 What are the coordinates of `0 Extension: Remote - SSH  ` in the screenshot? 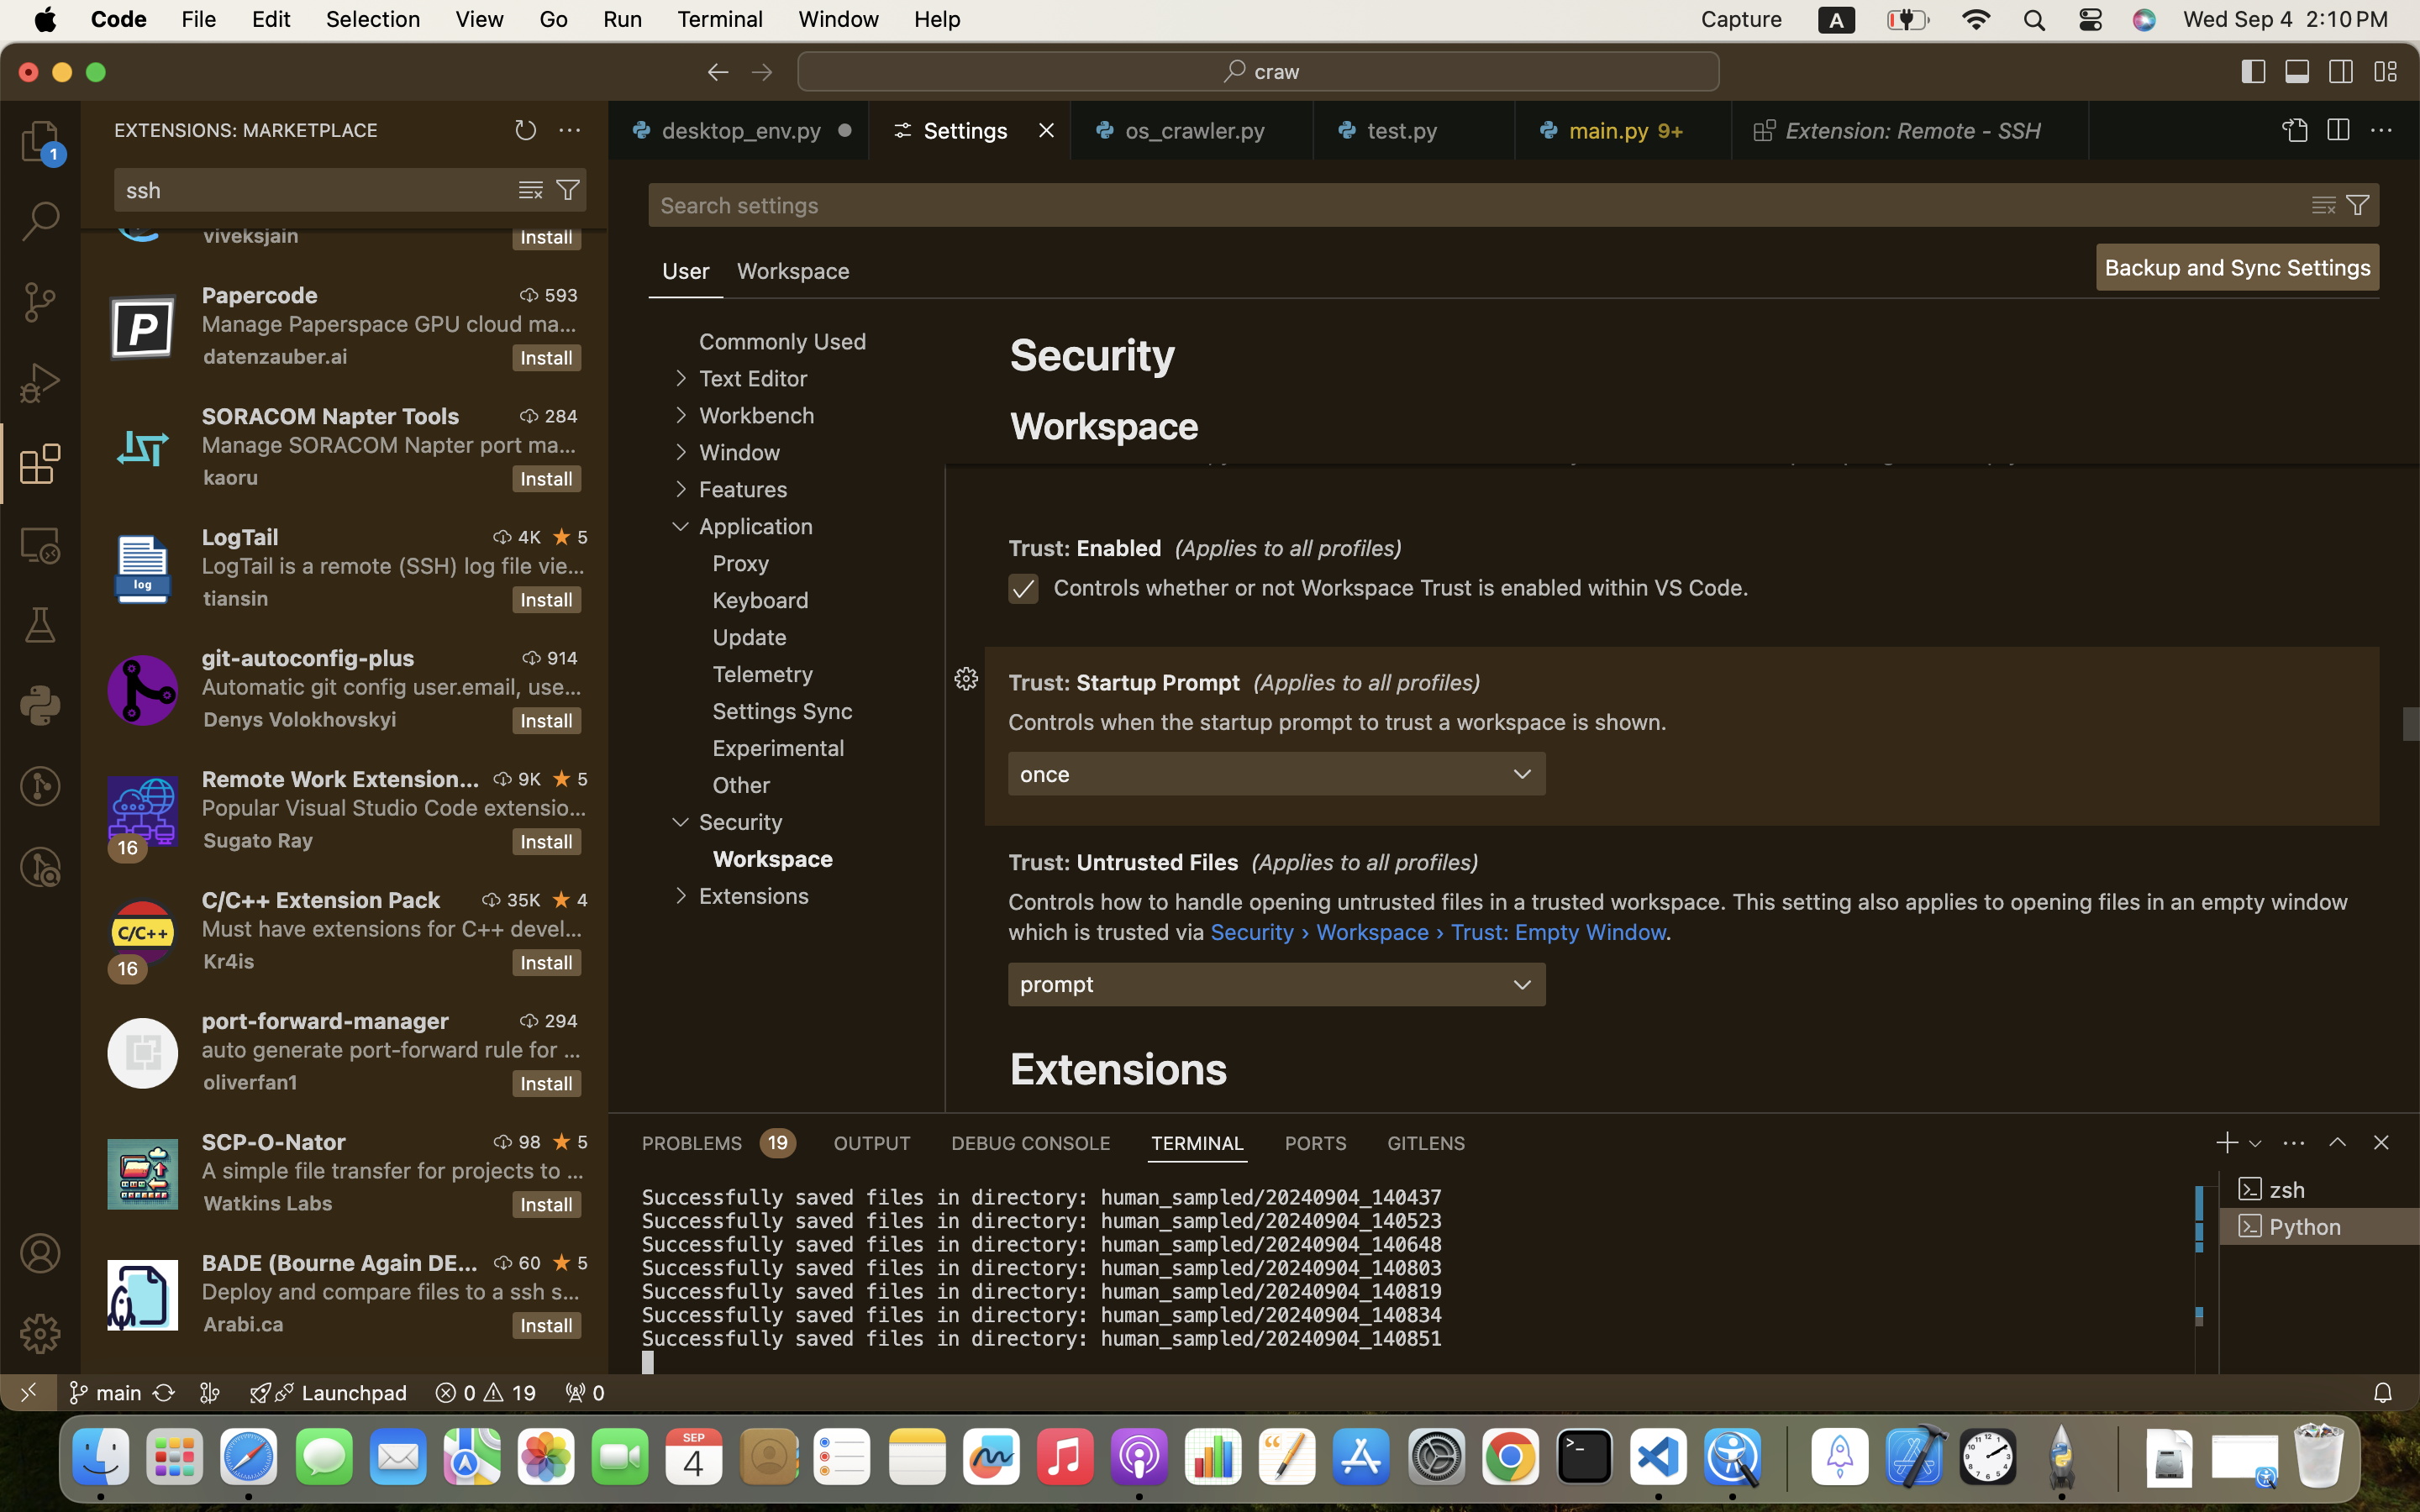 It's located at (1912, 130).